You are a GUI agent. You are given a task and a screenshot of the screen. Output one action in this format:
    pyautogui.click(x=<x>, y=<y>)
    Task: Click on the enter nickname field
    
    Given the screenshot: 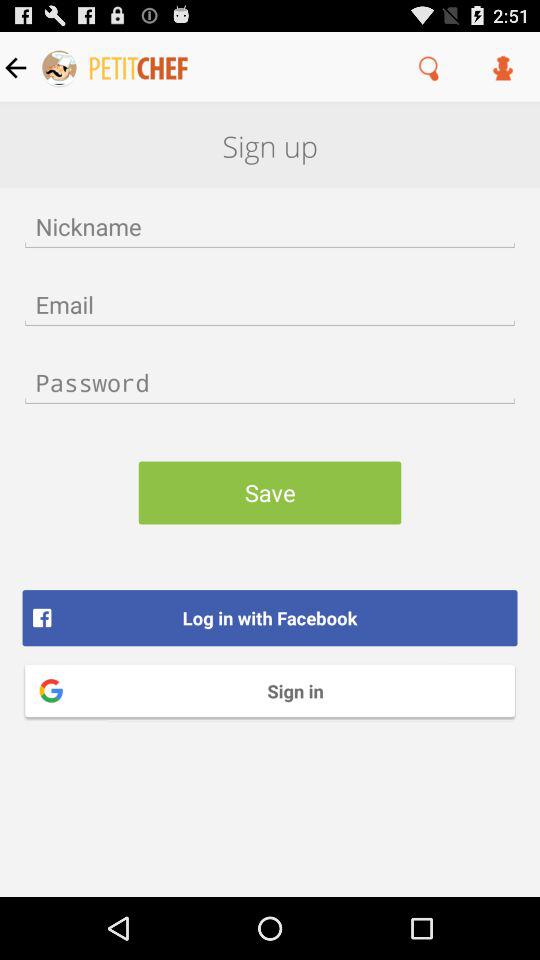 What is the action you would take?
    pyautogui.click(x=270, y=226)
    